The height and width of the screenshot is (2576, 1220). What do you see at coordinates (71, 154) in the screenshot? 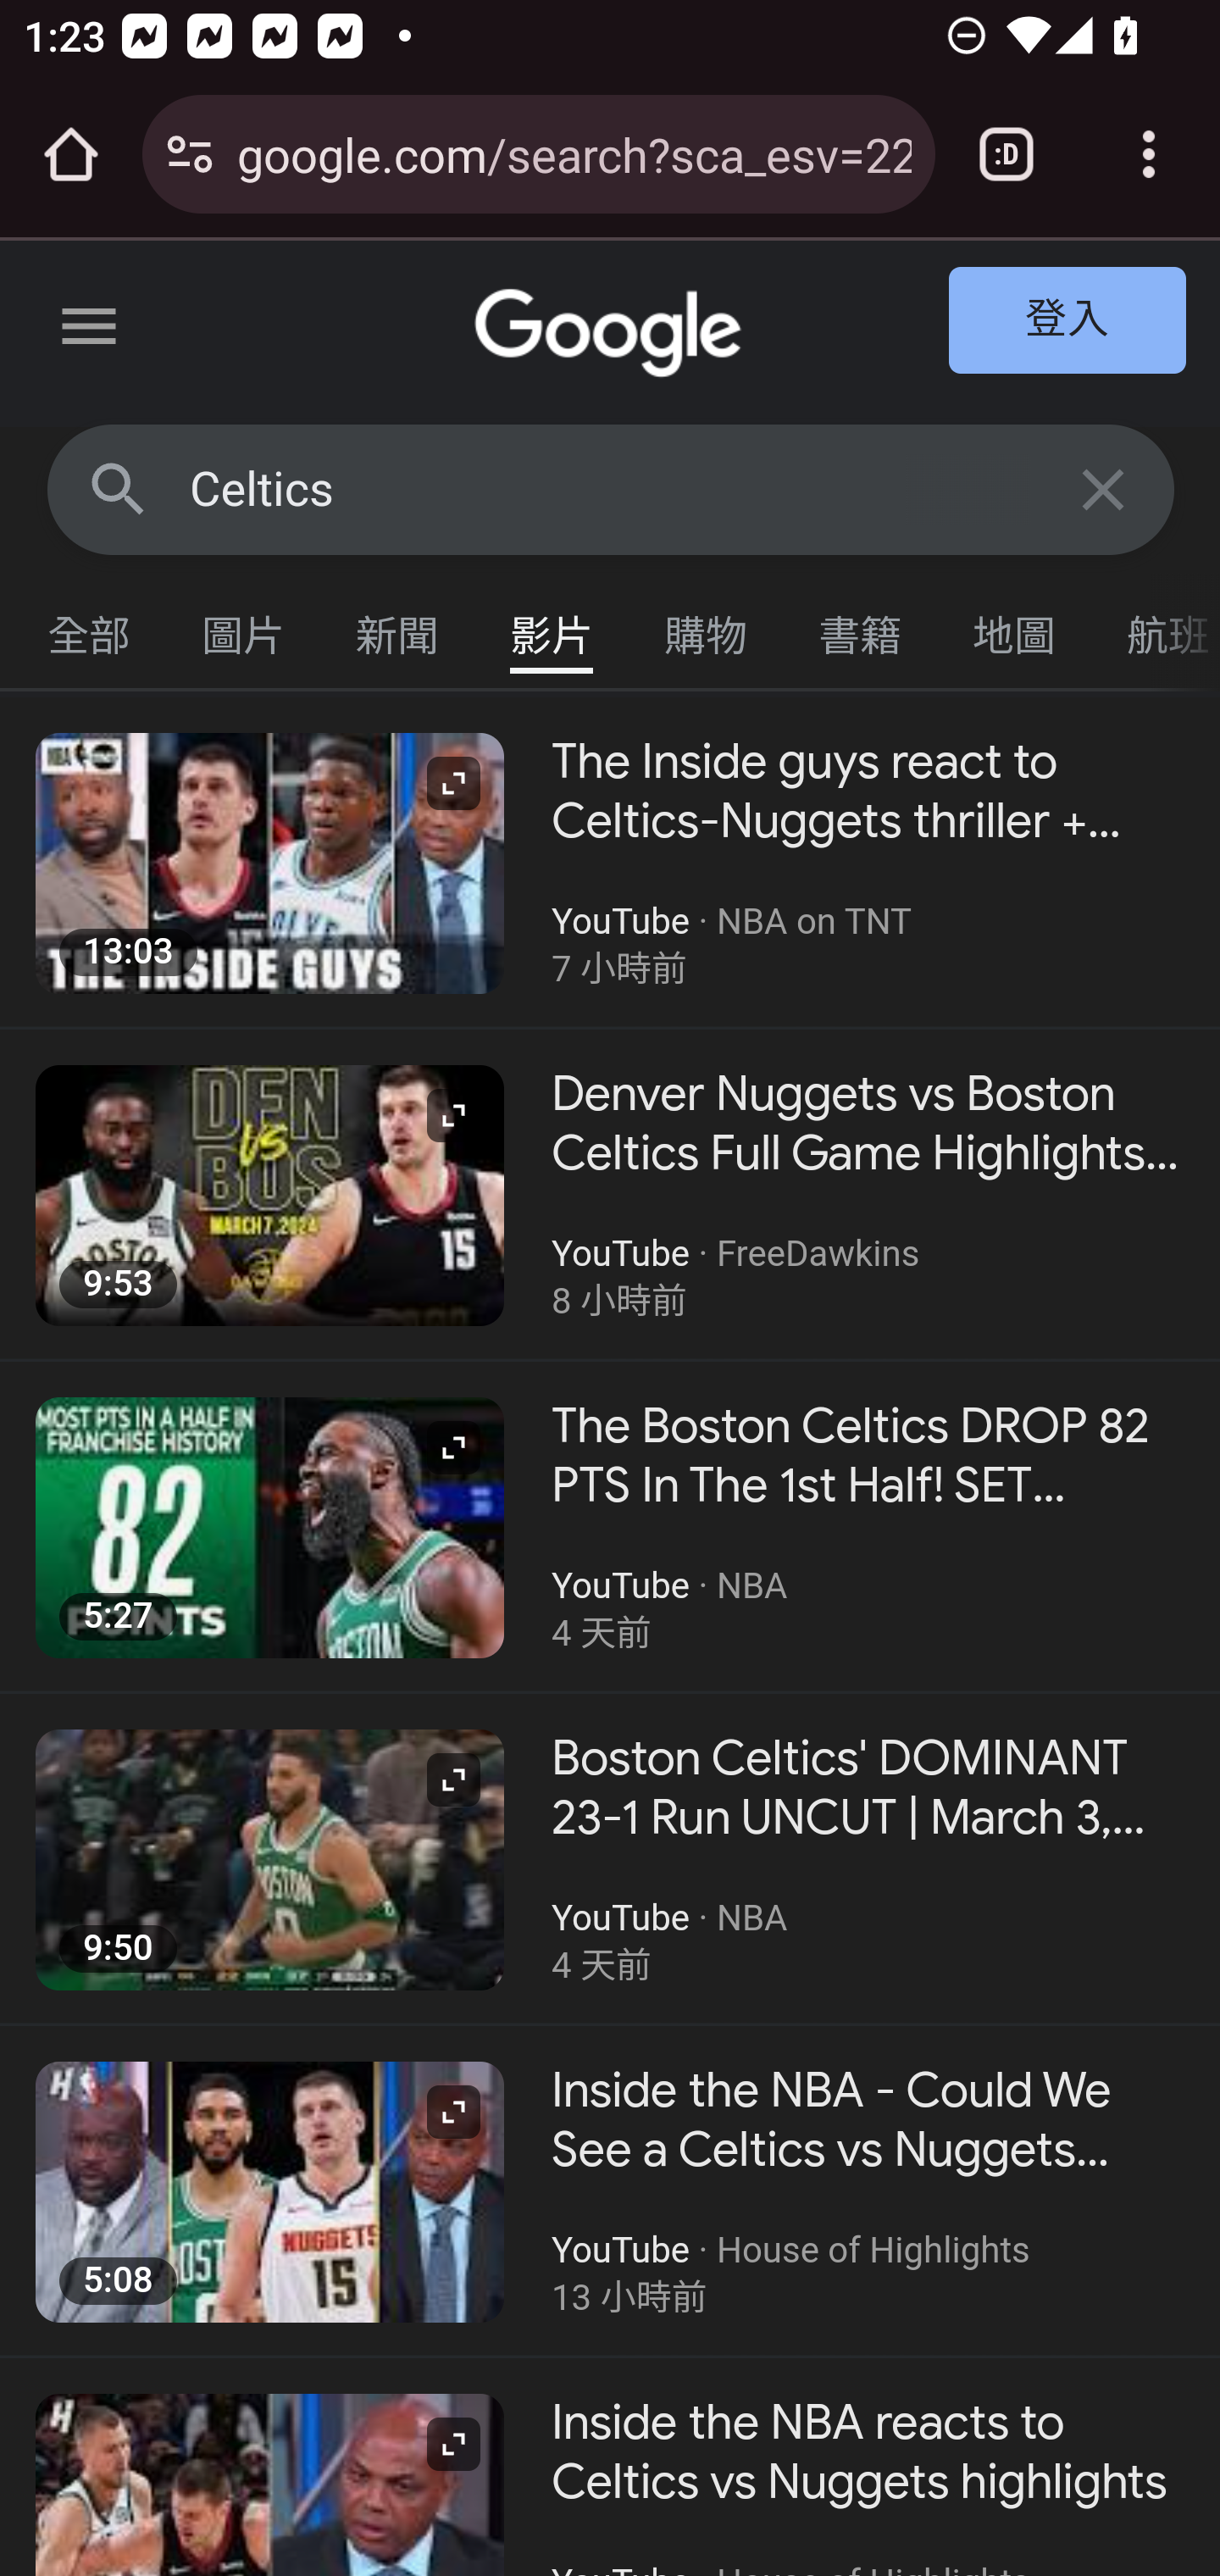
I see `Open the home page` at bounding box center [71, 154].